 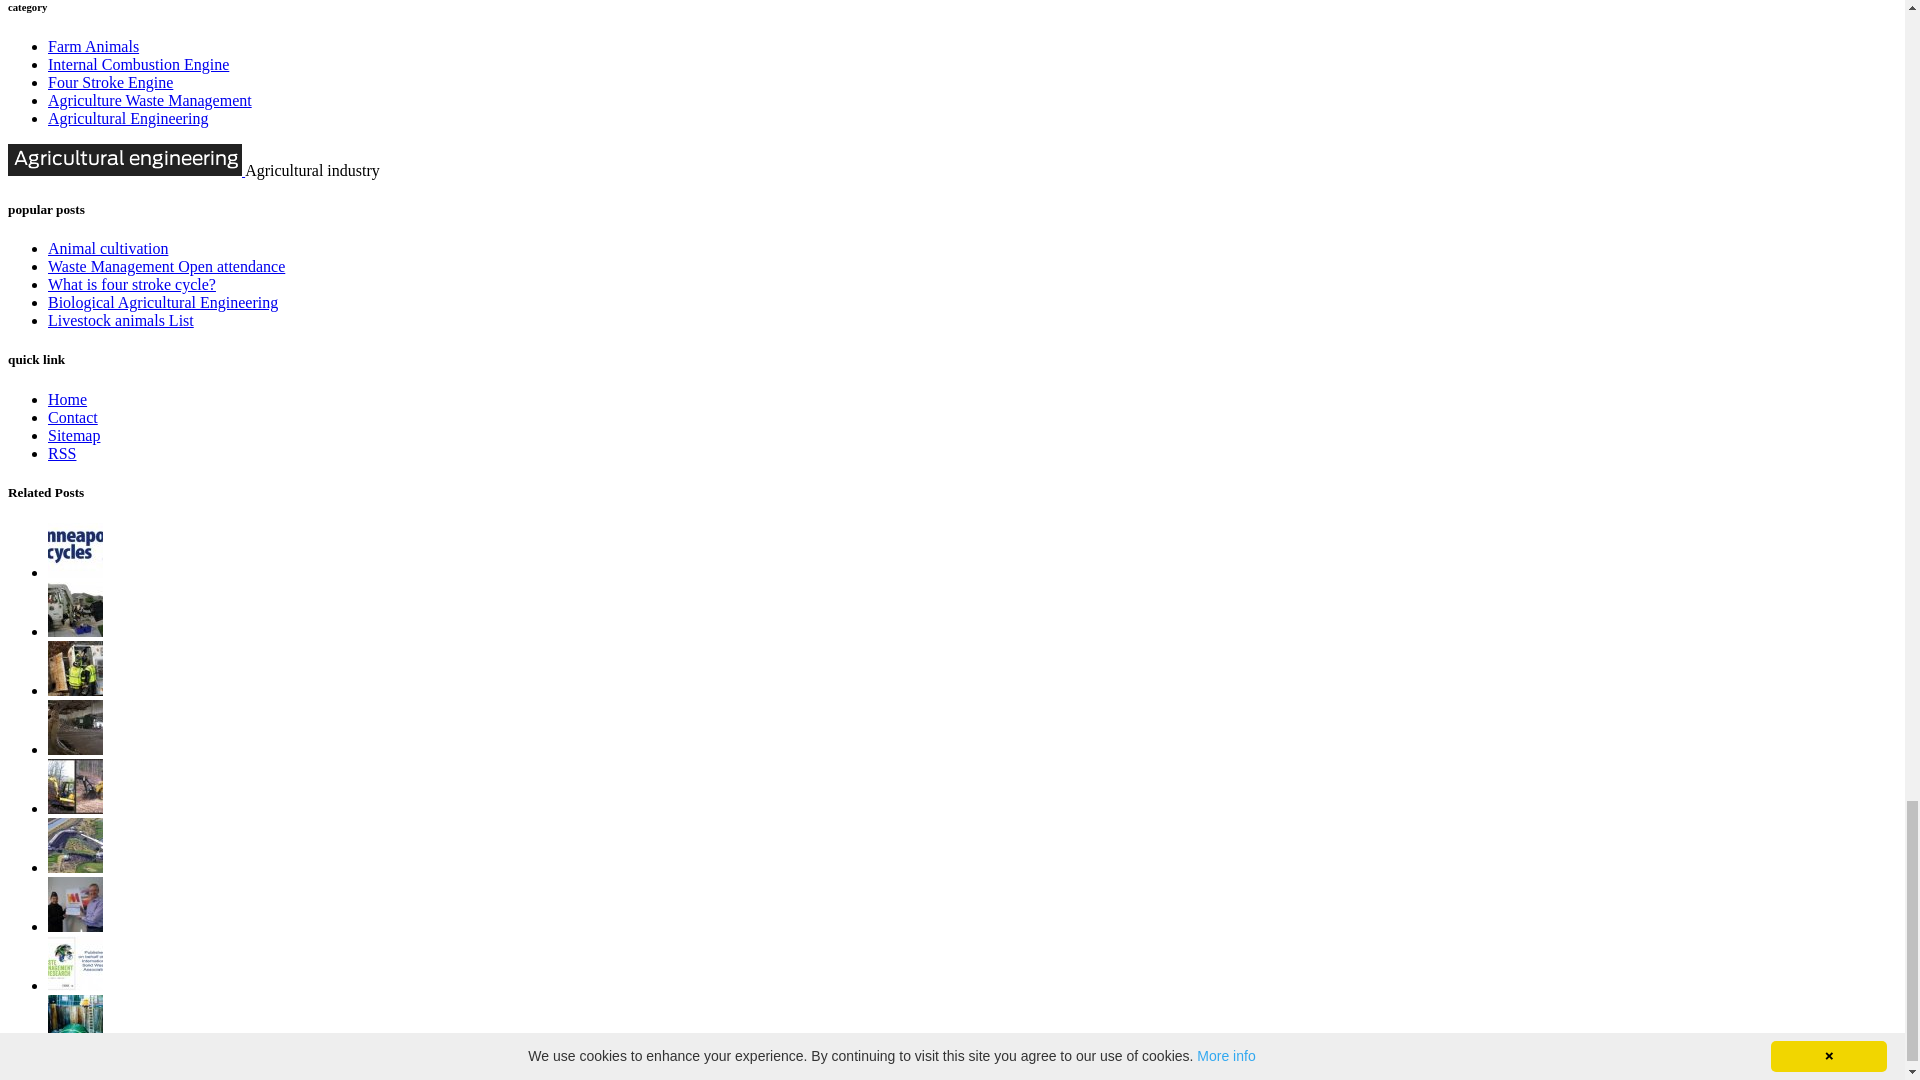 I want to click on View all posts filed under Internal Combustion Engine, so click(x=138, y=64).